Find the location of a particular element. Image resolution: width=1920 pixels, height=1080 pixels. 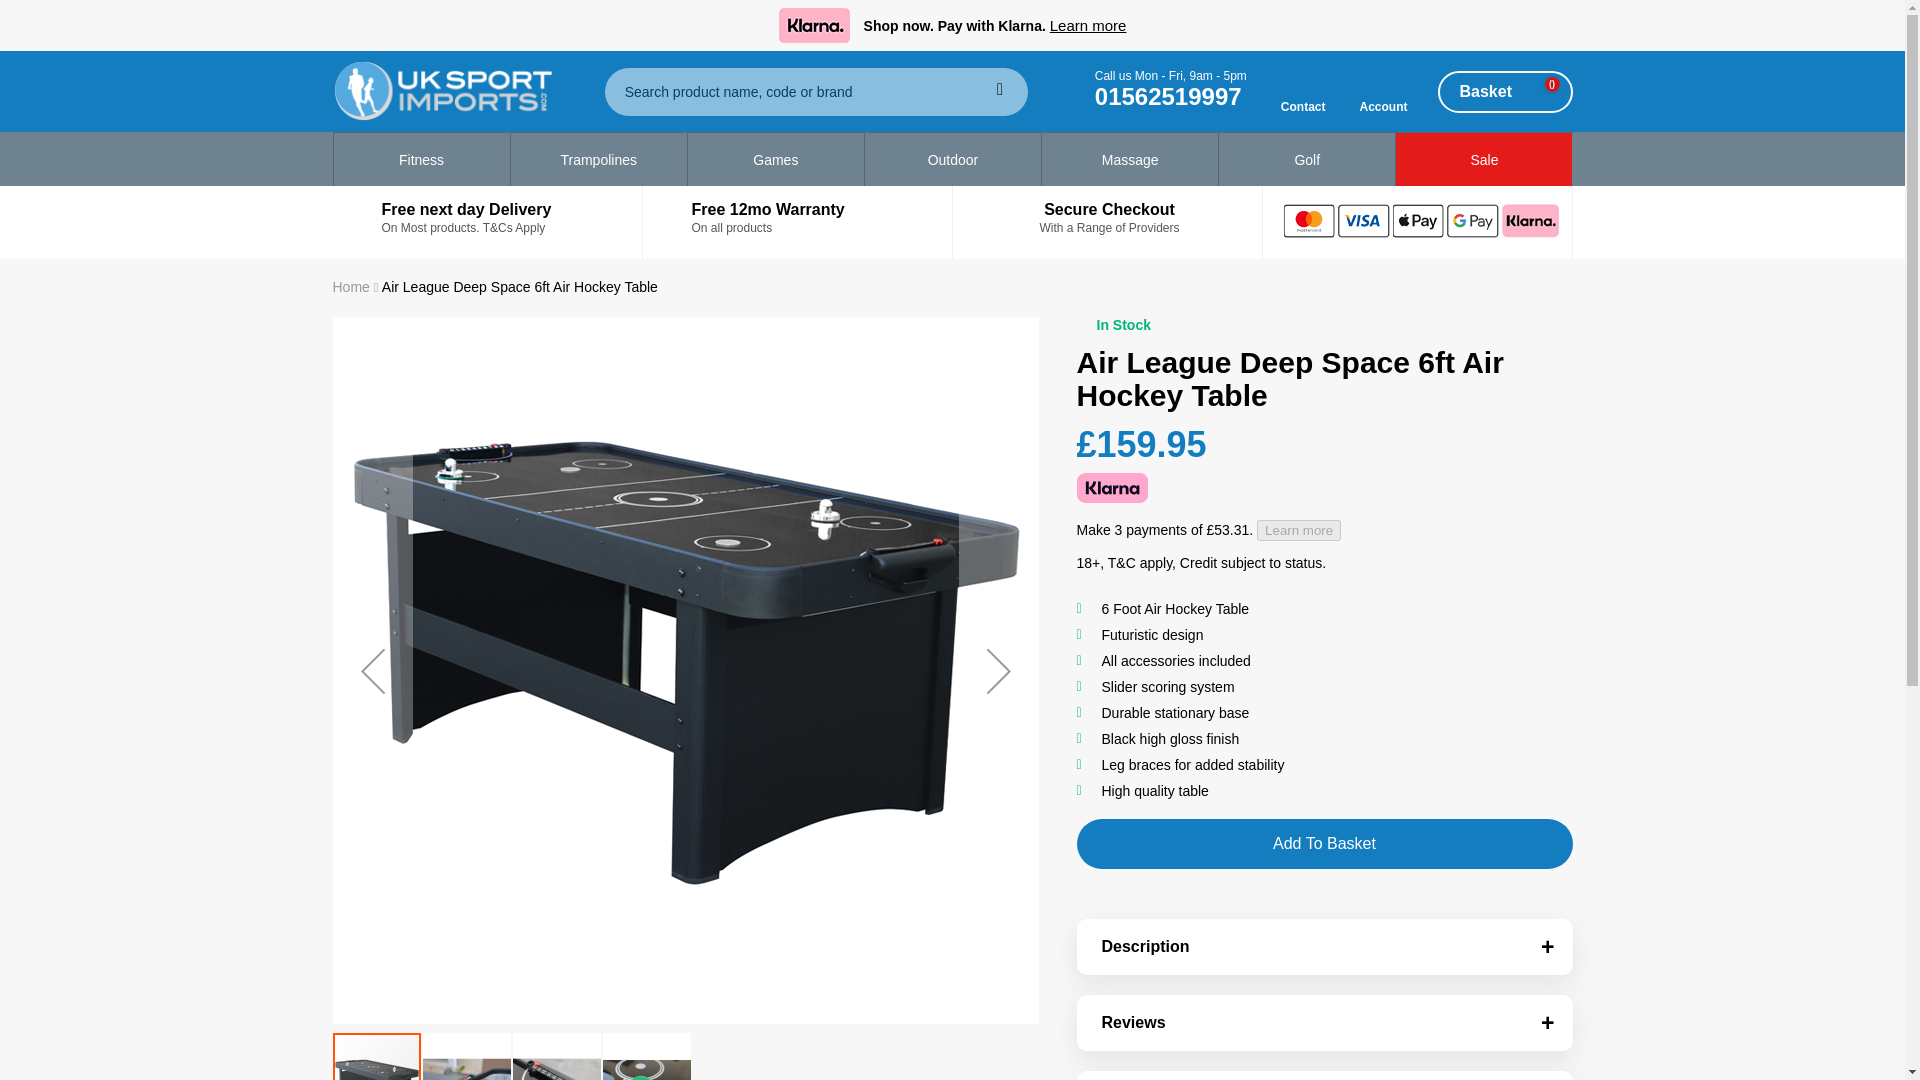

01562519997 is located at coordinates (1168, 96).